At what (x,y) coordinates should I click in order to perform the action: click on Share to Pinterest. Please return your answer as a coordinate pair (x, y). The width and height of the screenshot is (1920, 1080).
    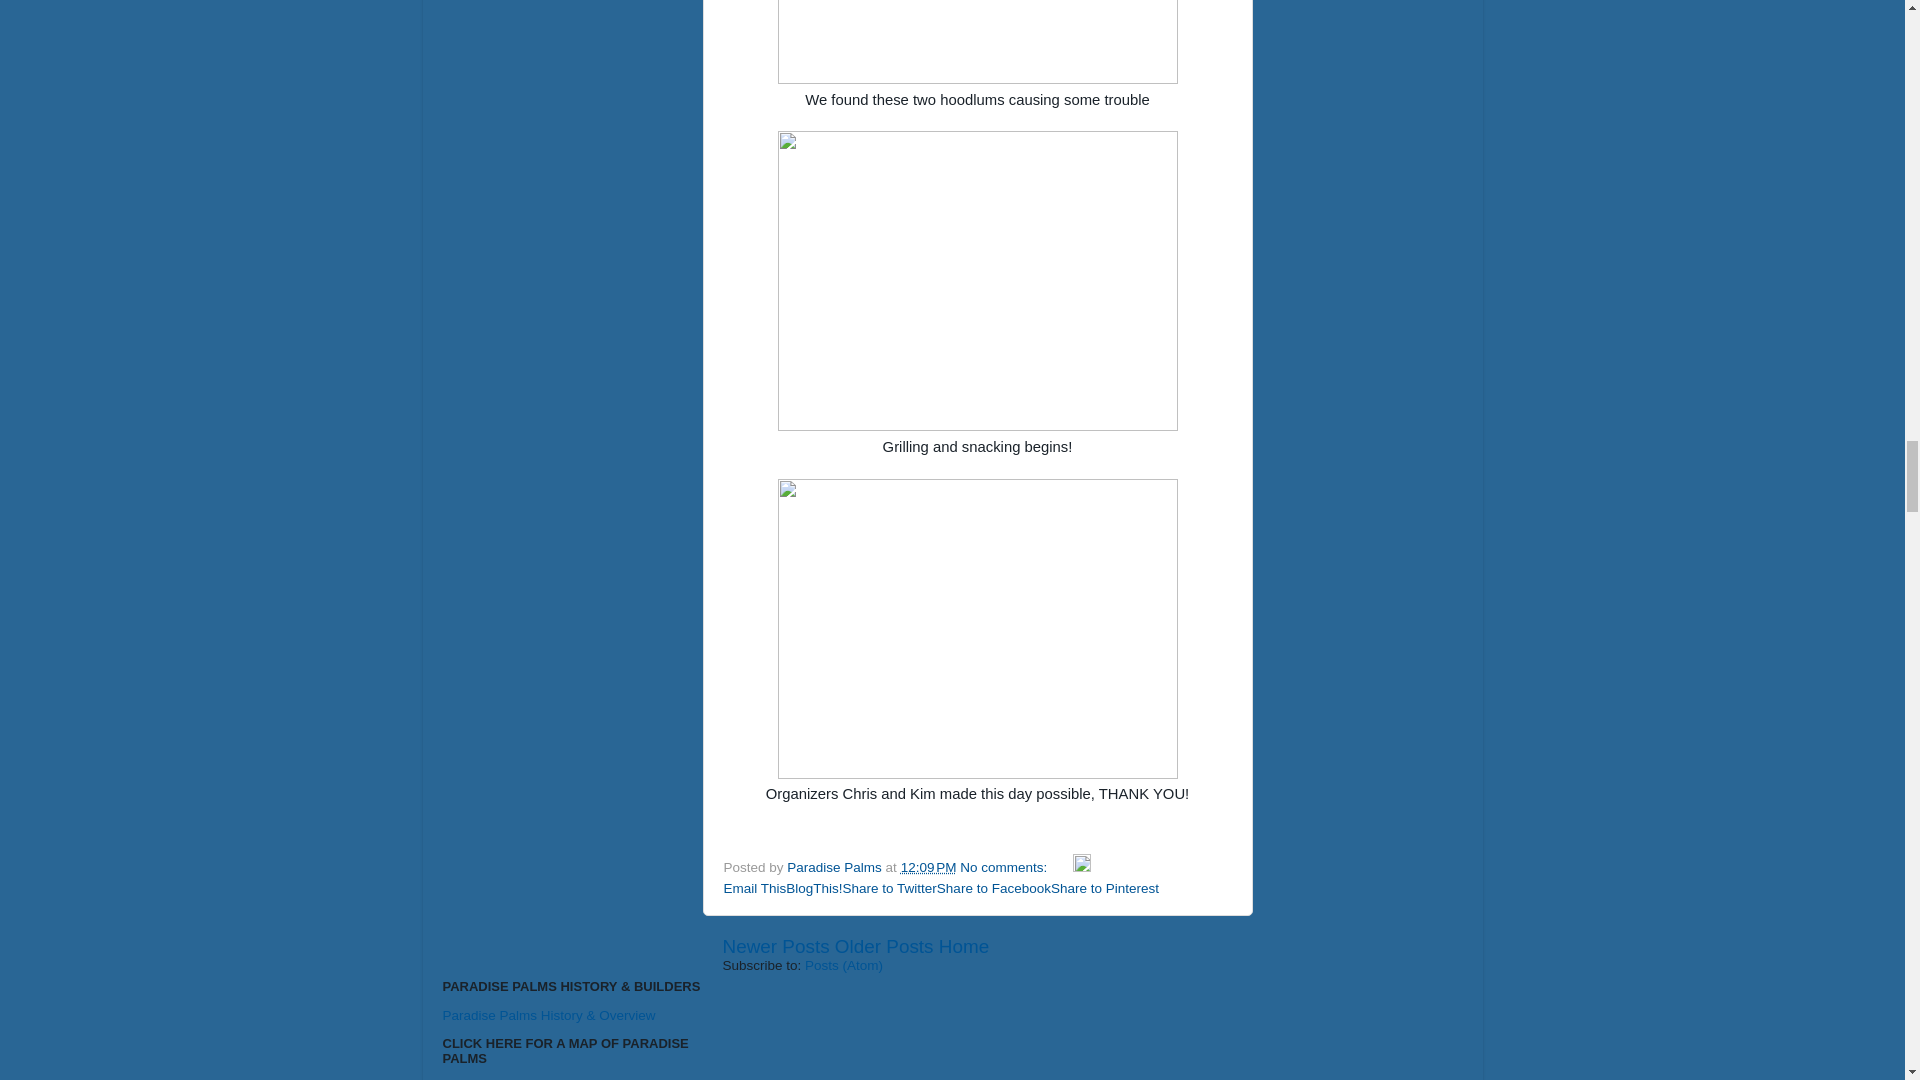
    Looking at the image, I should click on (1104, 888).